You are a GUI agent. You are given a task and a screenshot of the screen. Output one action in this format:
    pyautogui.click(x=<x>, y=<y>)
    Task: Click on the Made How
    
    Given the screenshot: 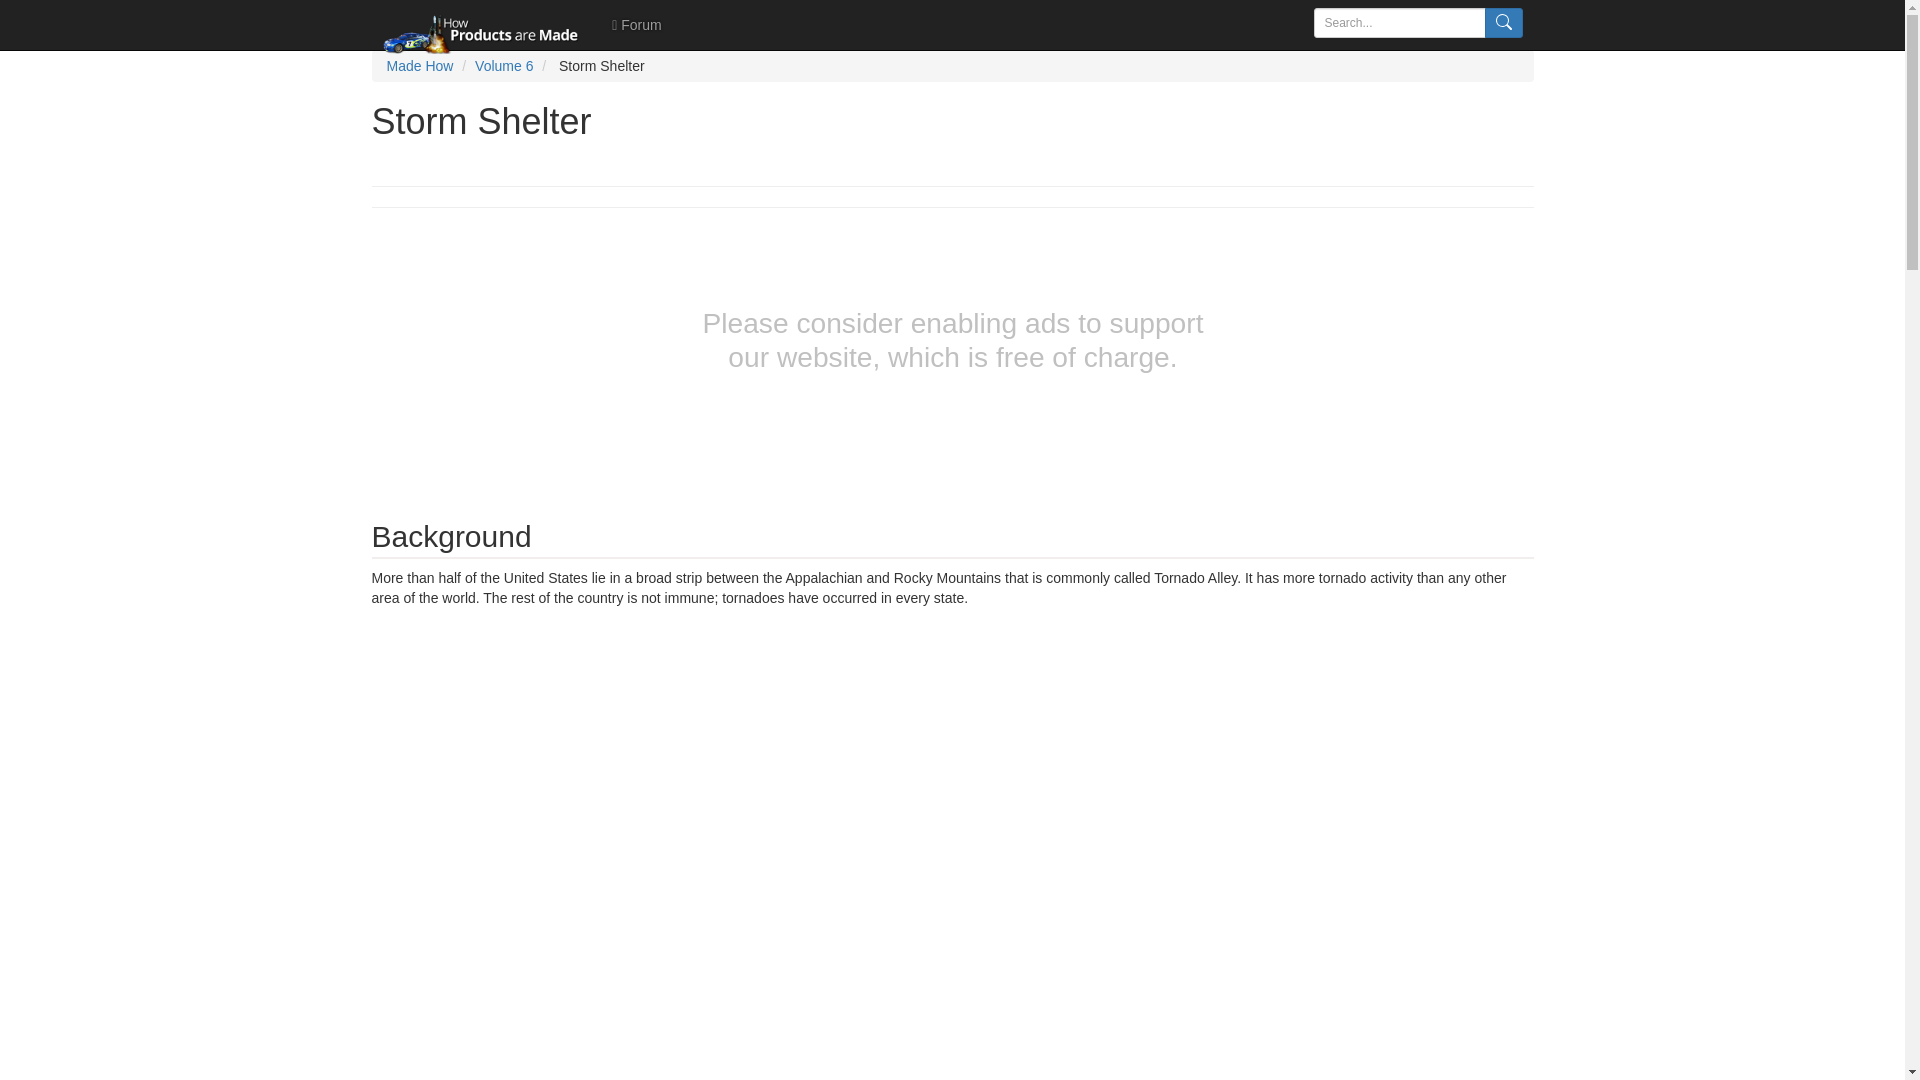 What is the action you would take?
    pyautogui.click(x=419, y=66)
    